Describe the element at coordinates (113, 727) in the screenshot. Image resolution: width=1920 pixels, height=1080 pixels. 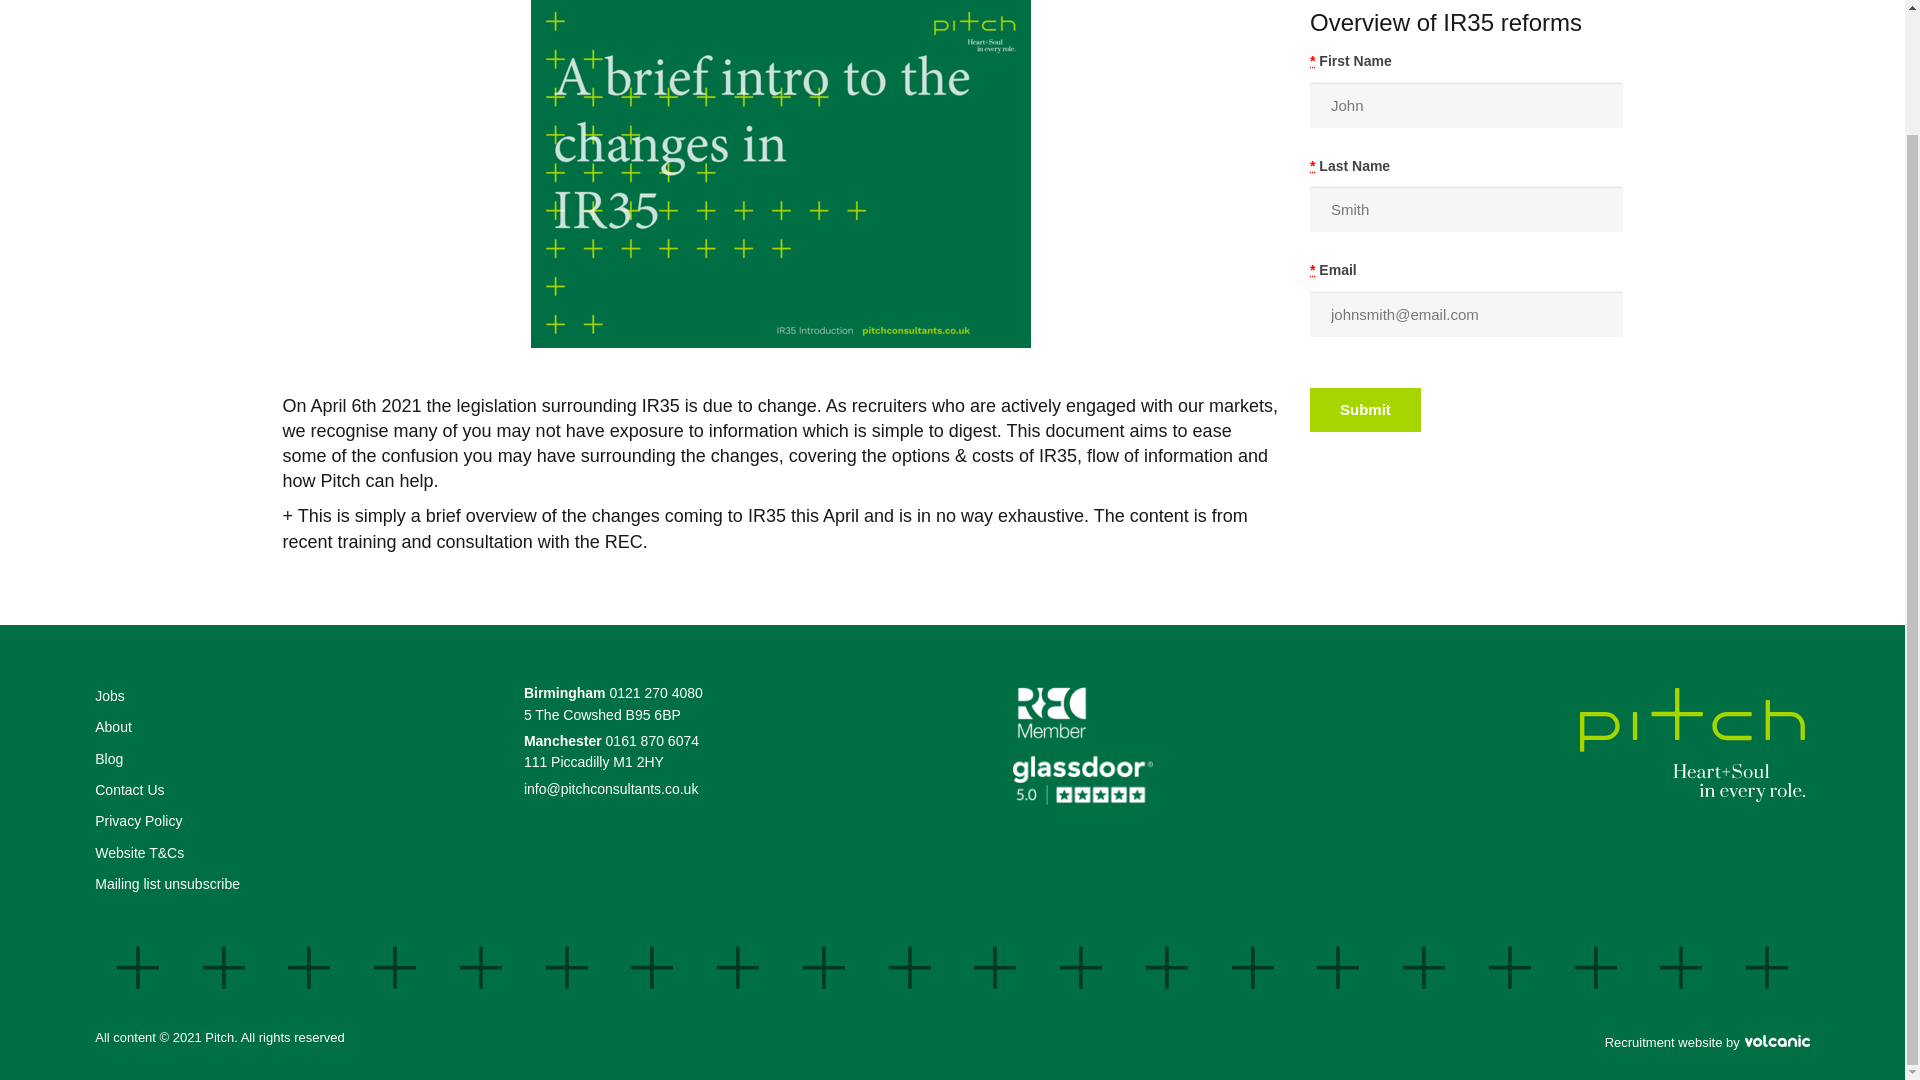
I see `About` at that location.